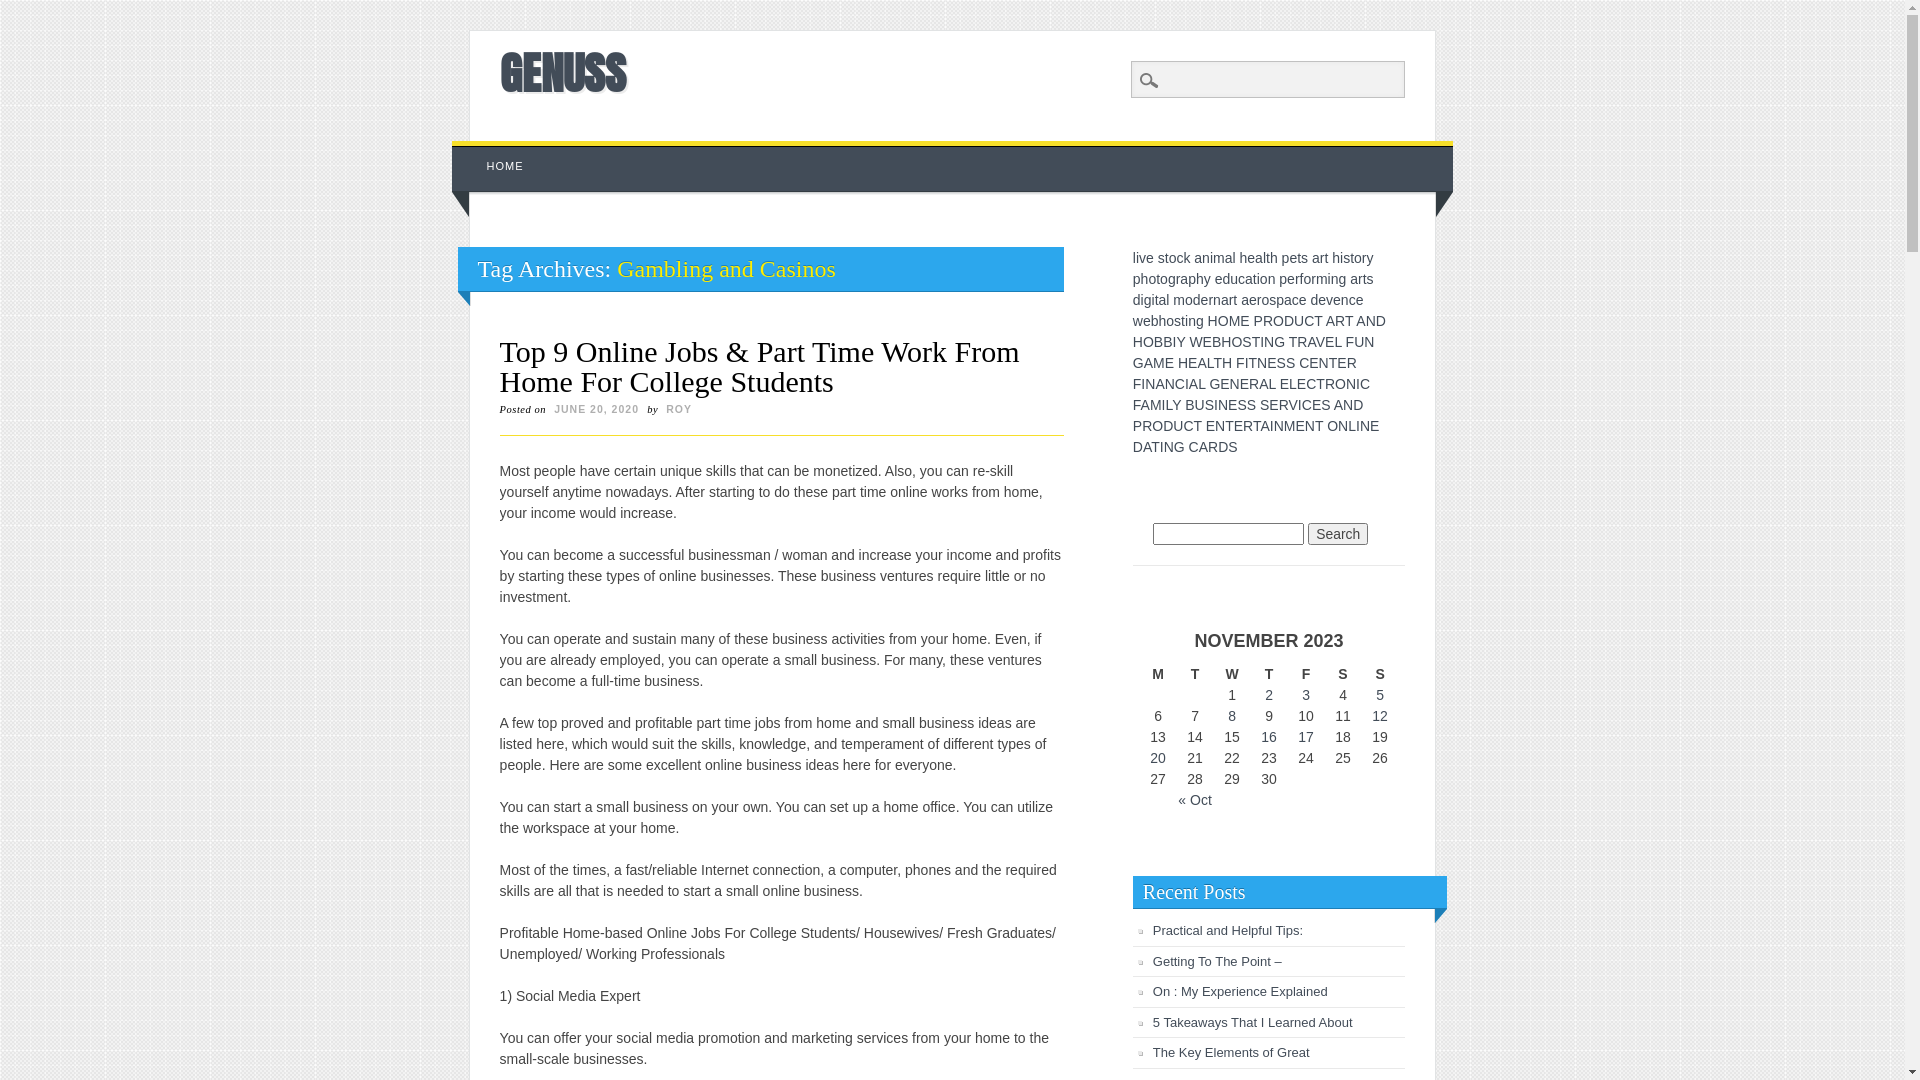  I want to click on i, so click(1258, 279).